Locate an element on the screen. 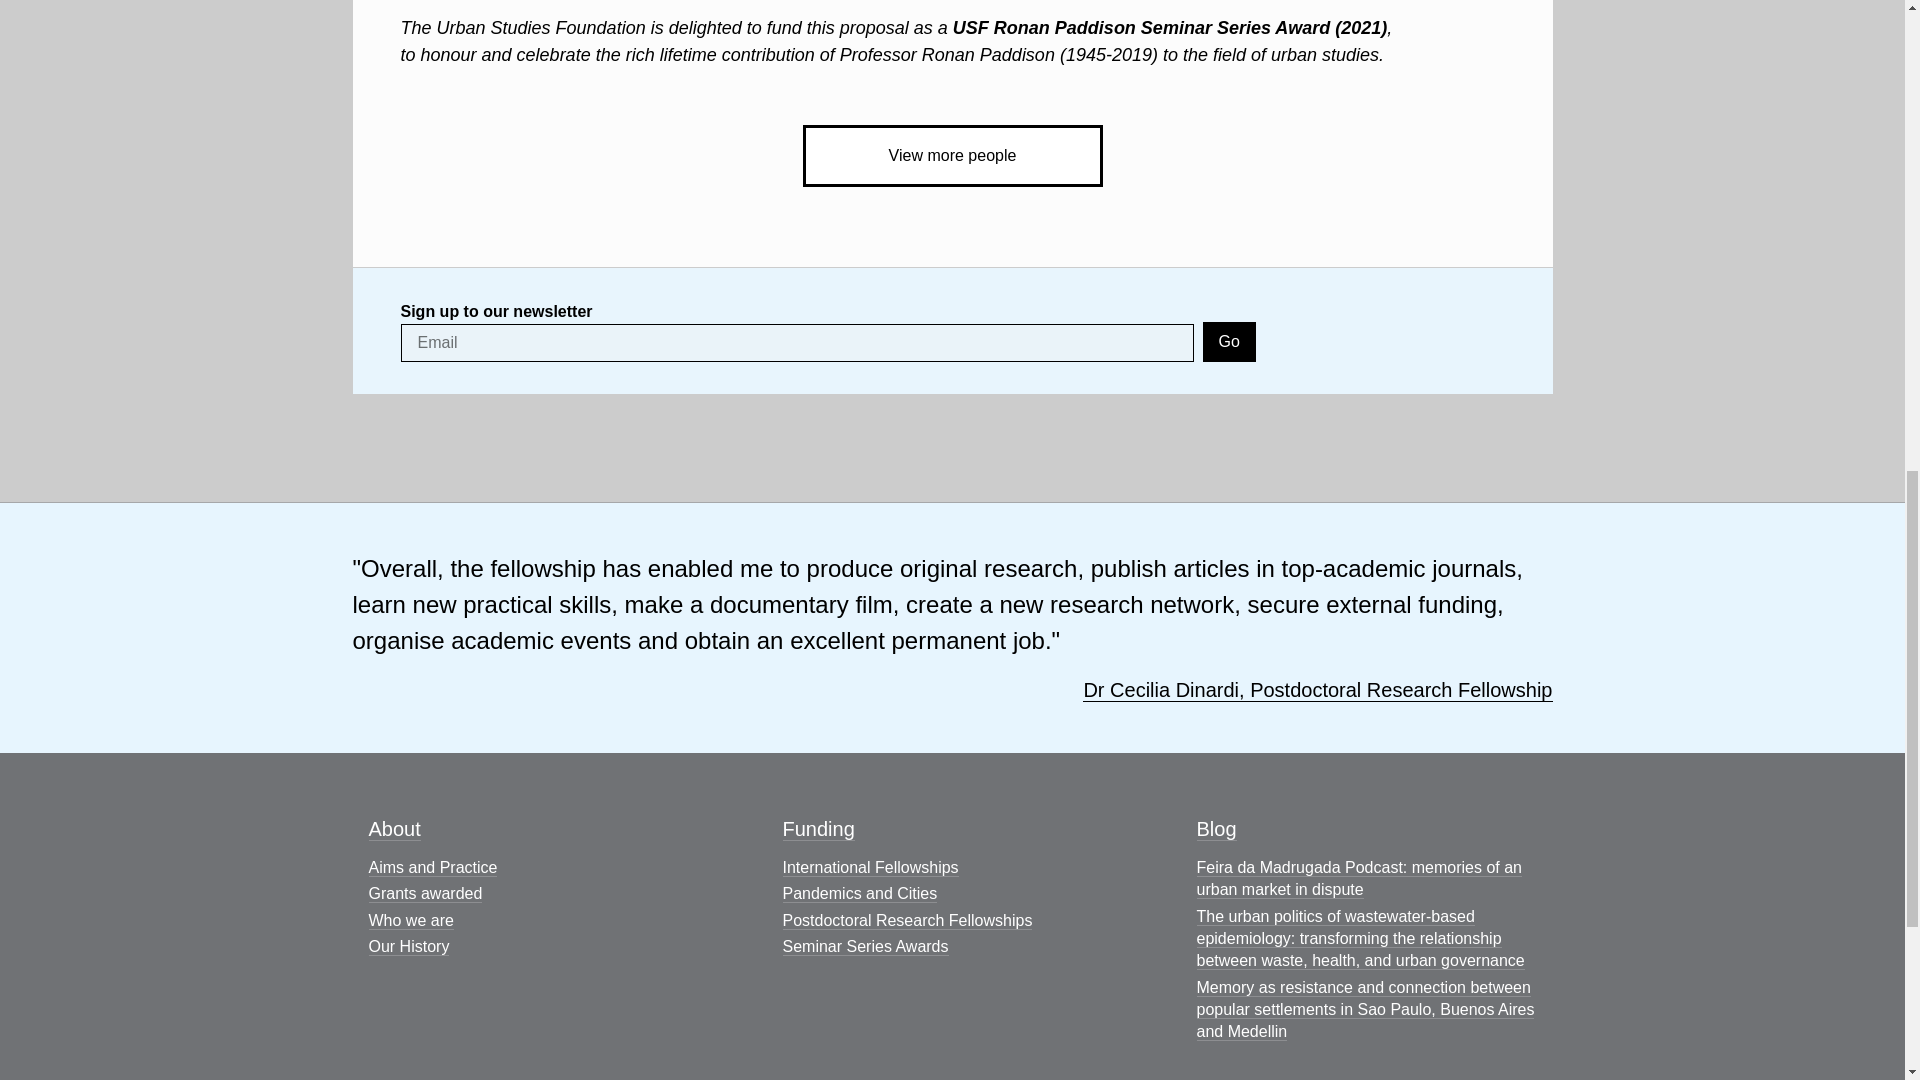 The height and width of the screenshot is (1080, 1920). Go is located at coordinates (1229, 341).